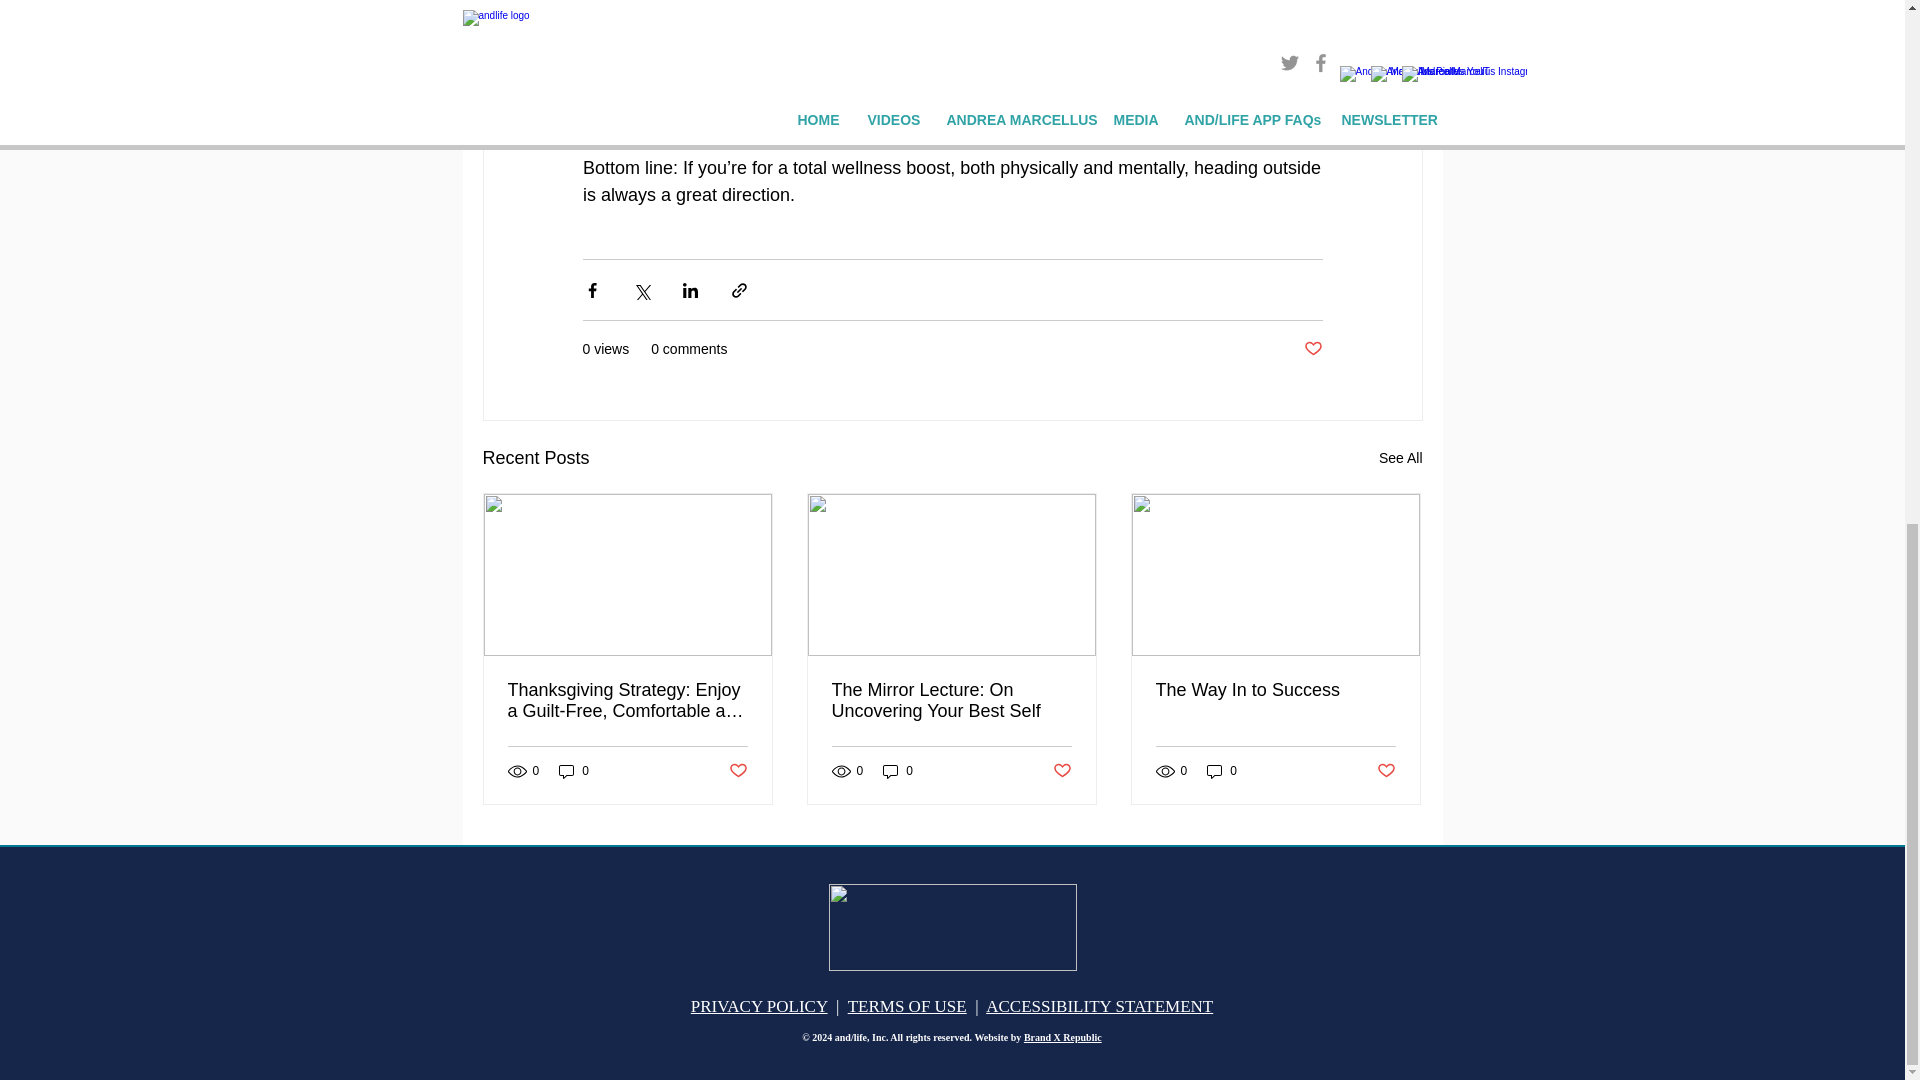  I want to click on See All, so click(1400, 458).